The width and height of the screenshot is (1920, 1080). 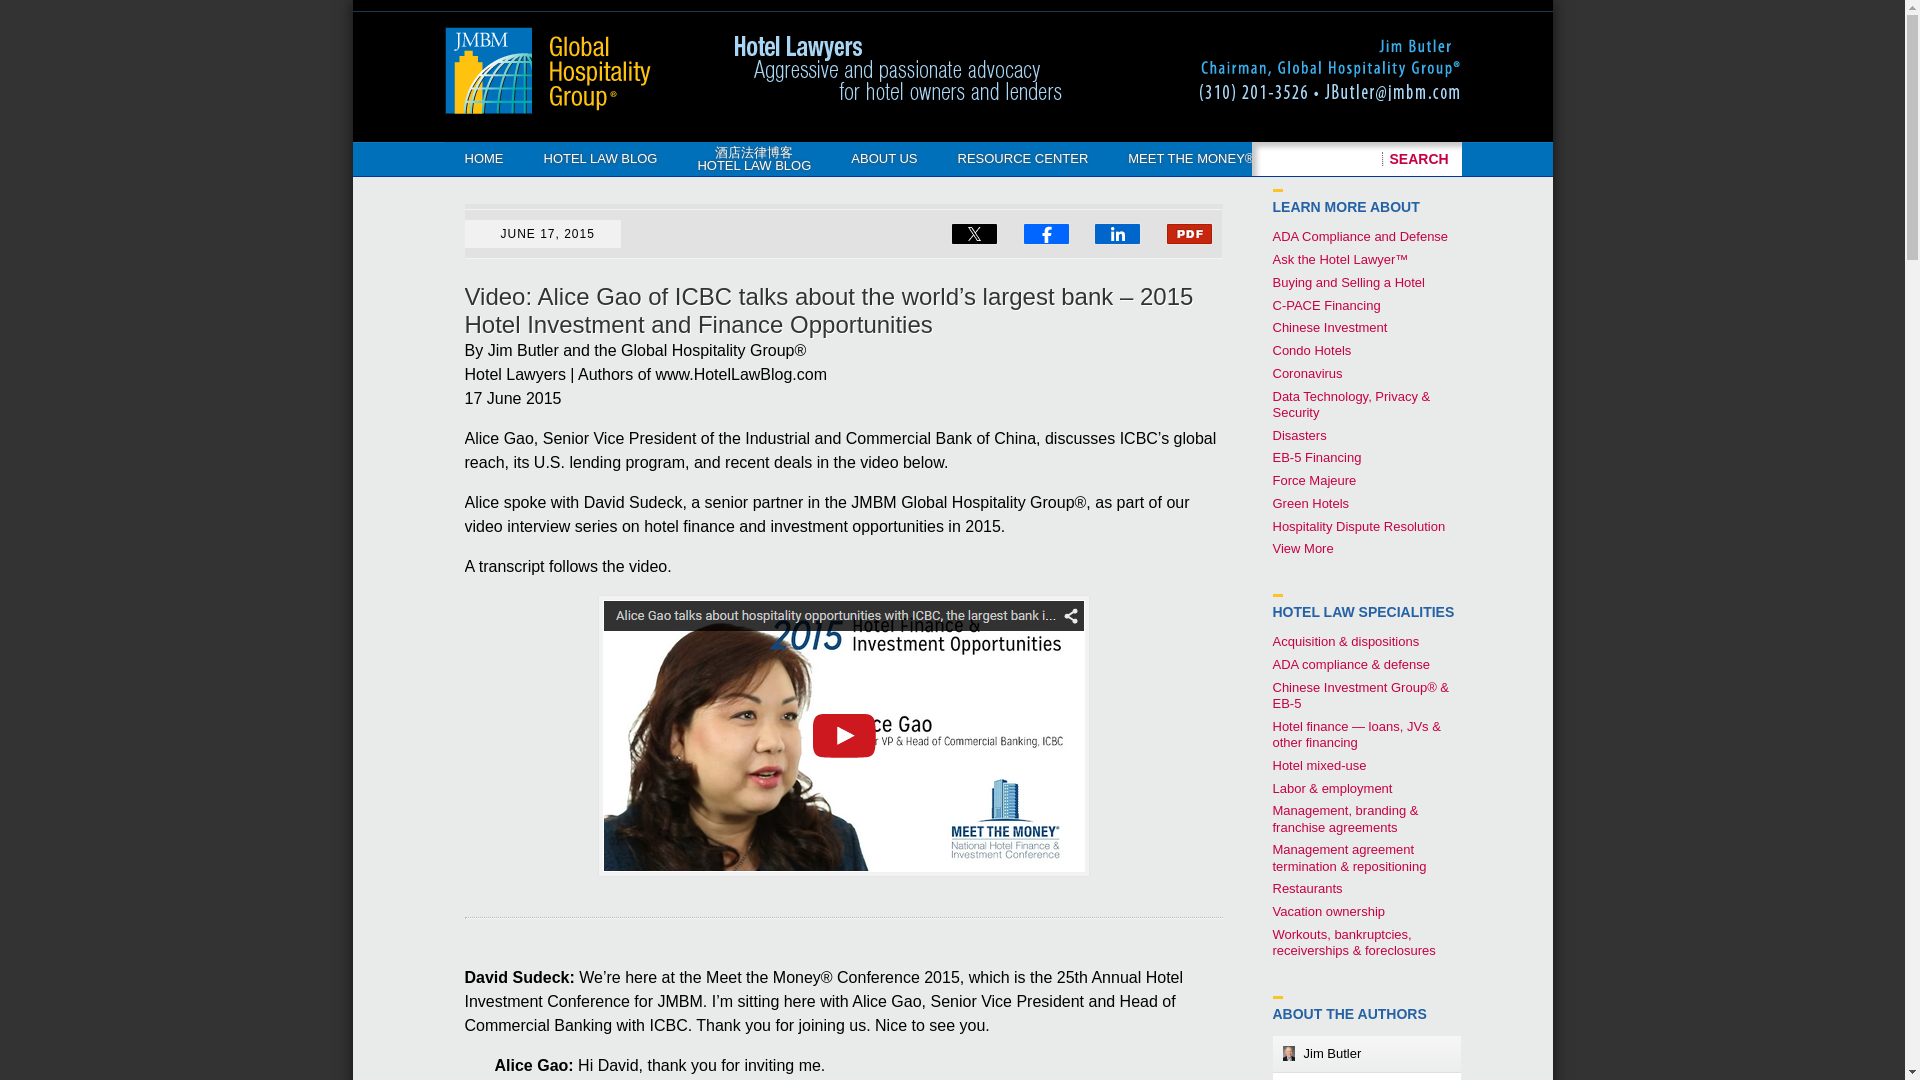 What do you see at coordinates (1420, 158) in the screenshot?
I see `SEARCH` at bounding box center [1420, 158].